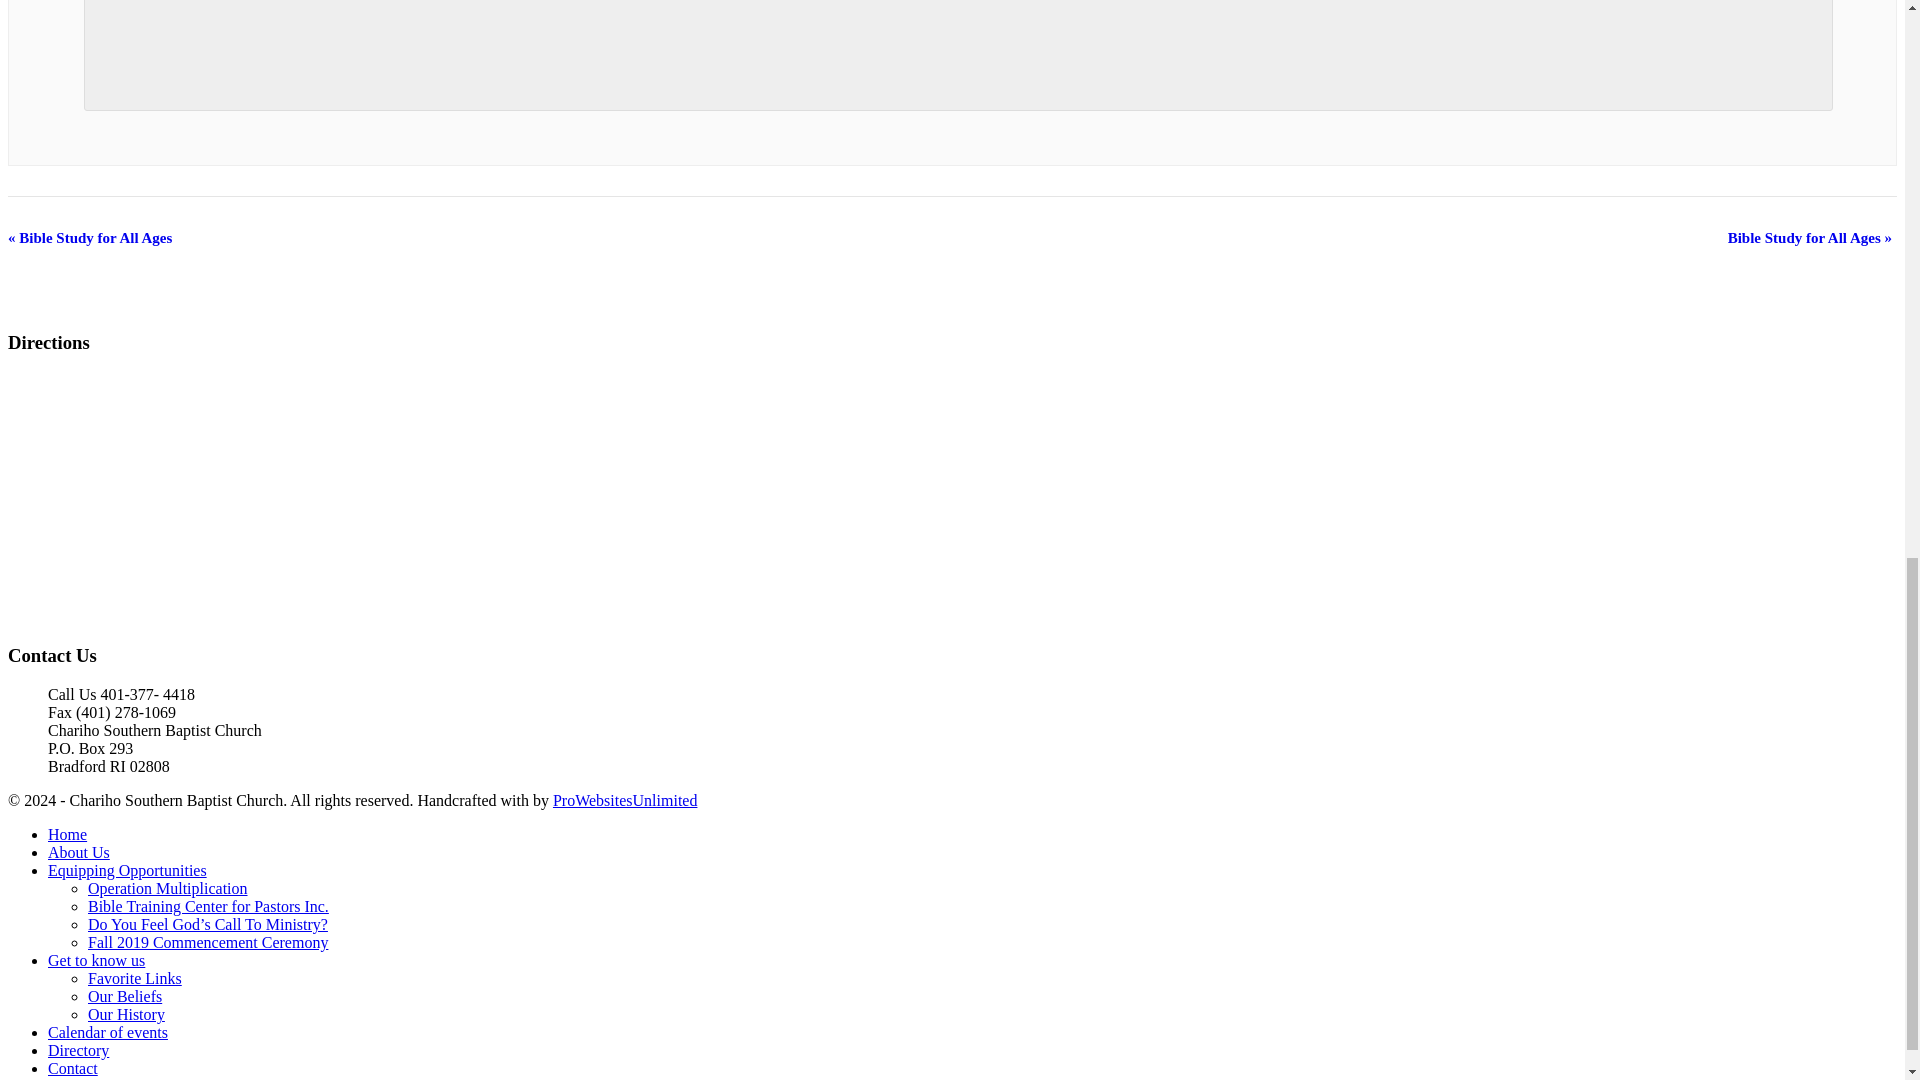 This screenshot has width=1920, height=1080. I want to click on About Us, so click(78, 852).